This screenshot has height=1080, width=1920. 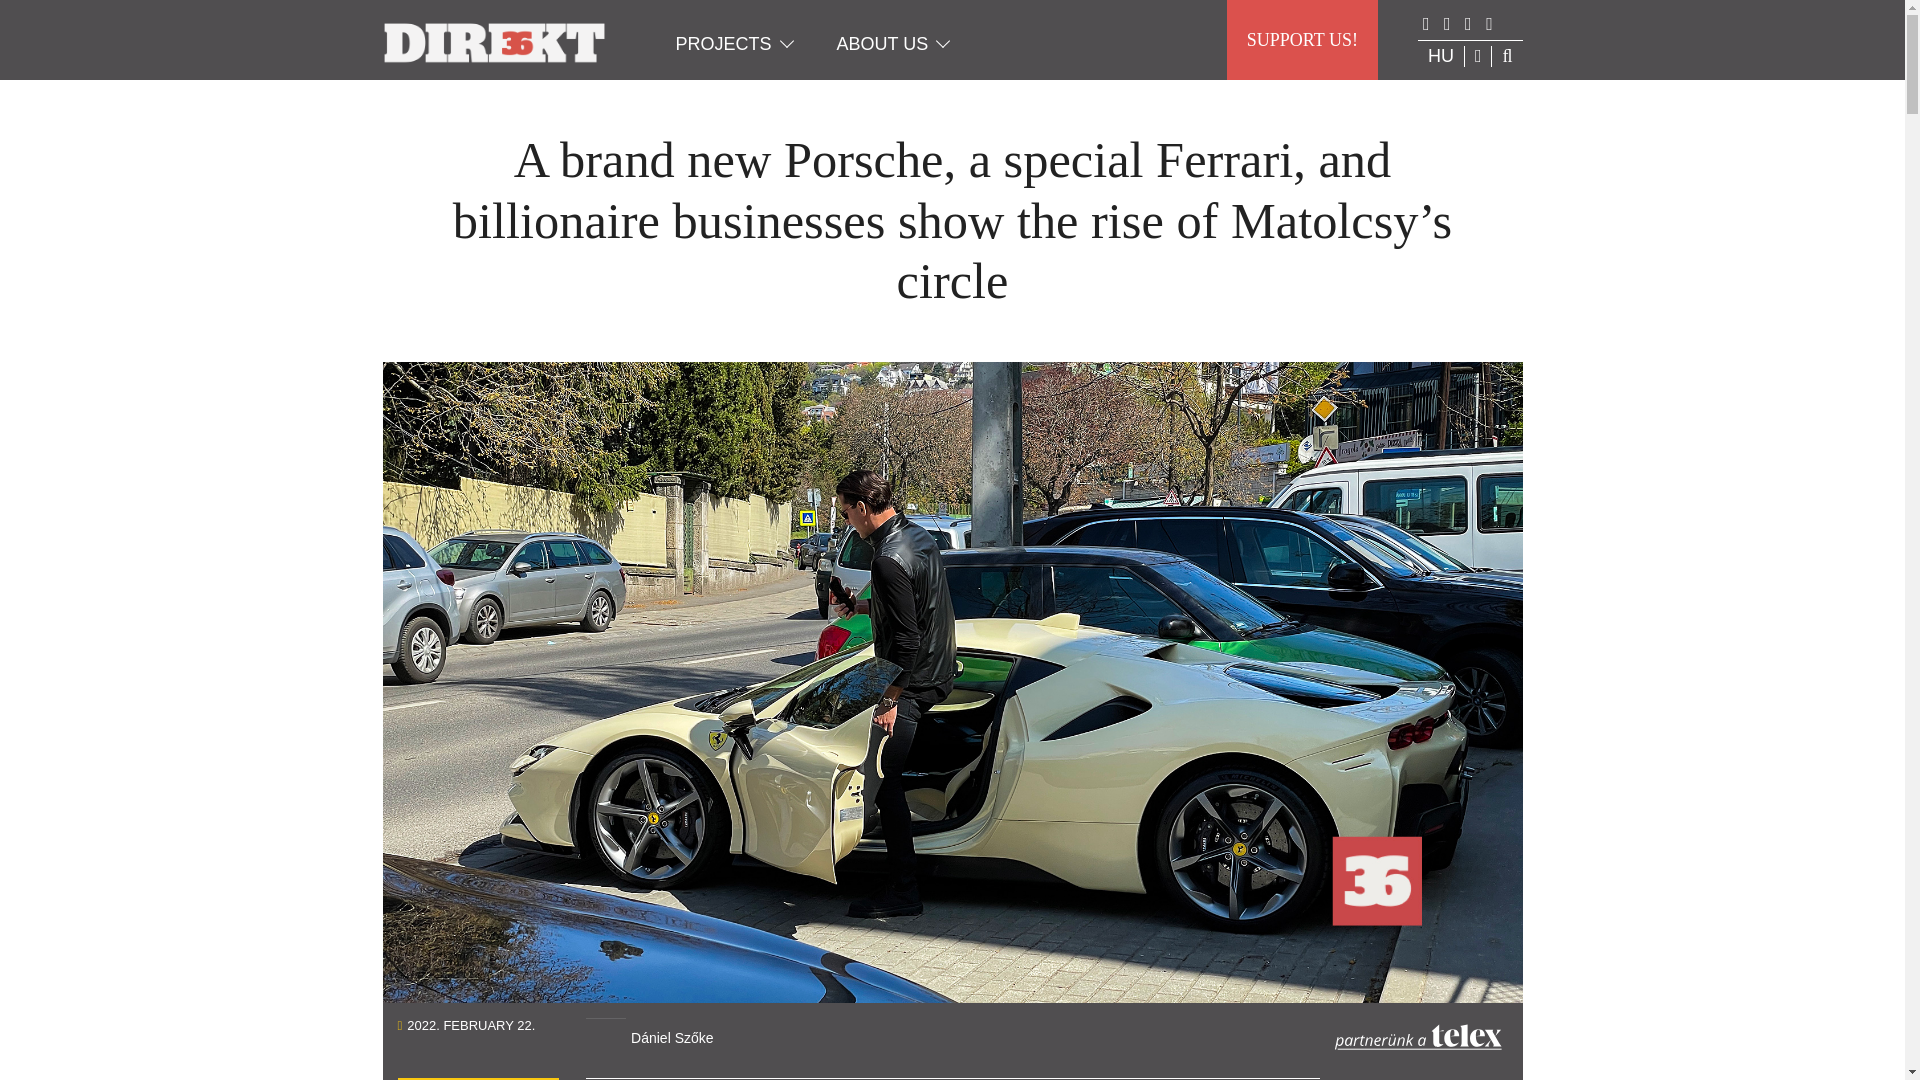 What do you see at coordinates (1440, 56) in the screenshot?
I see `HU` at bounding box center [1440, 56].